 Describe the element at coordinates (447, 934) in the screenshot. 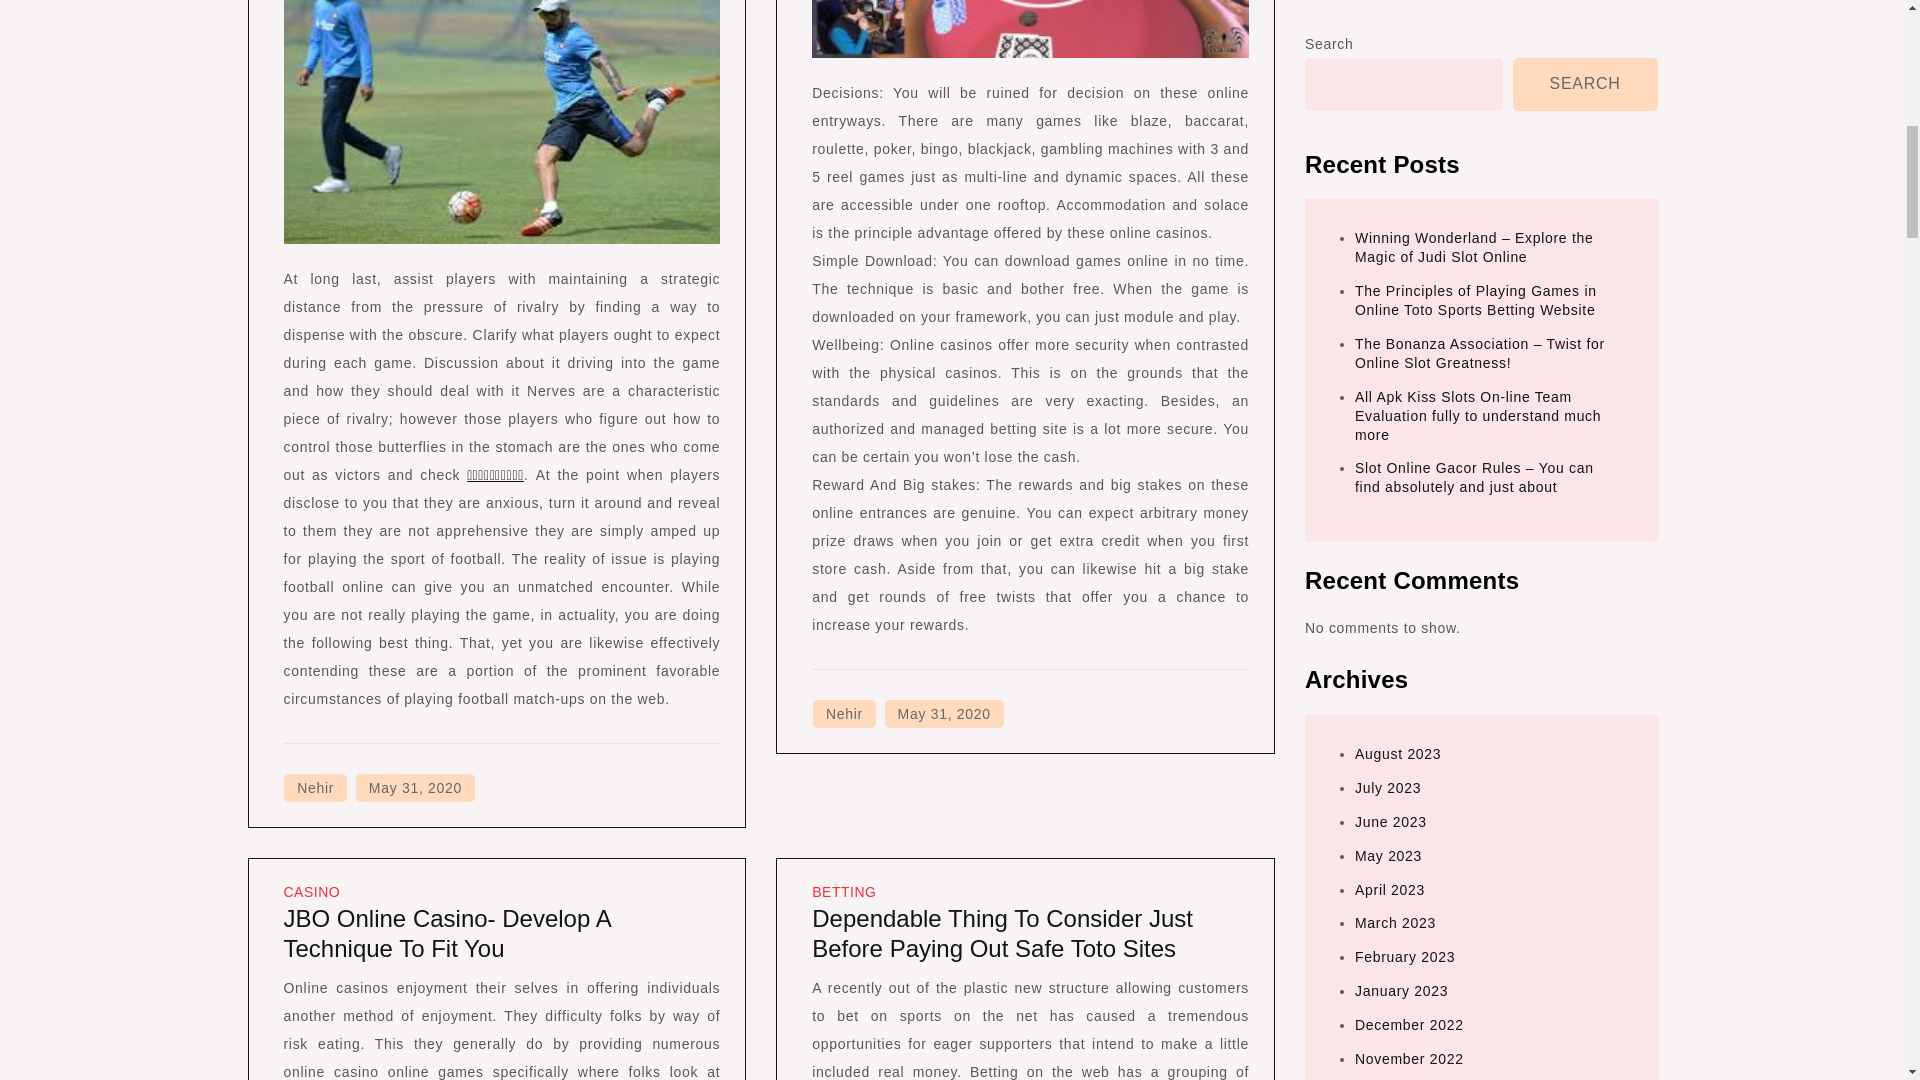

I see `JBO Online Casino- Develop A Technique To Fit You` at that location.